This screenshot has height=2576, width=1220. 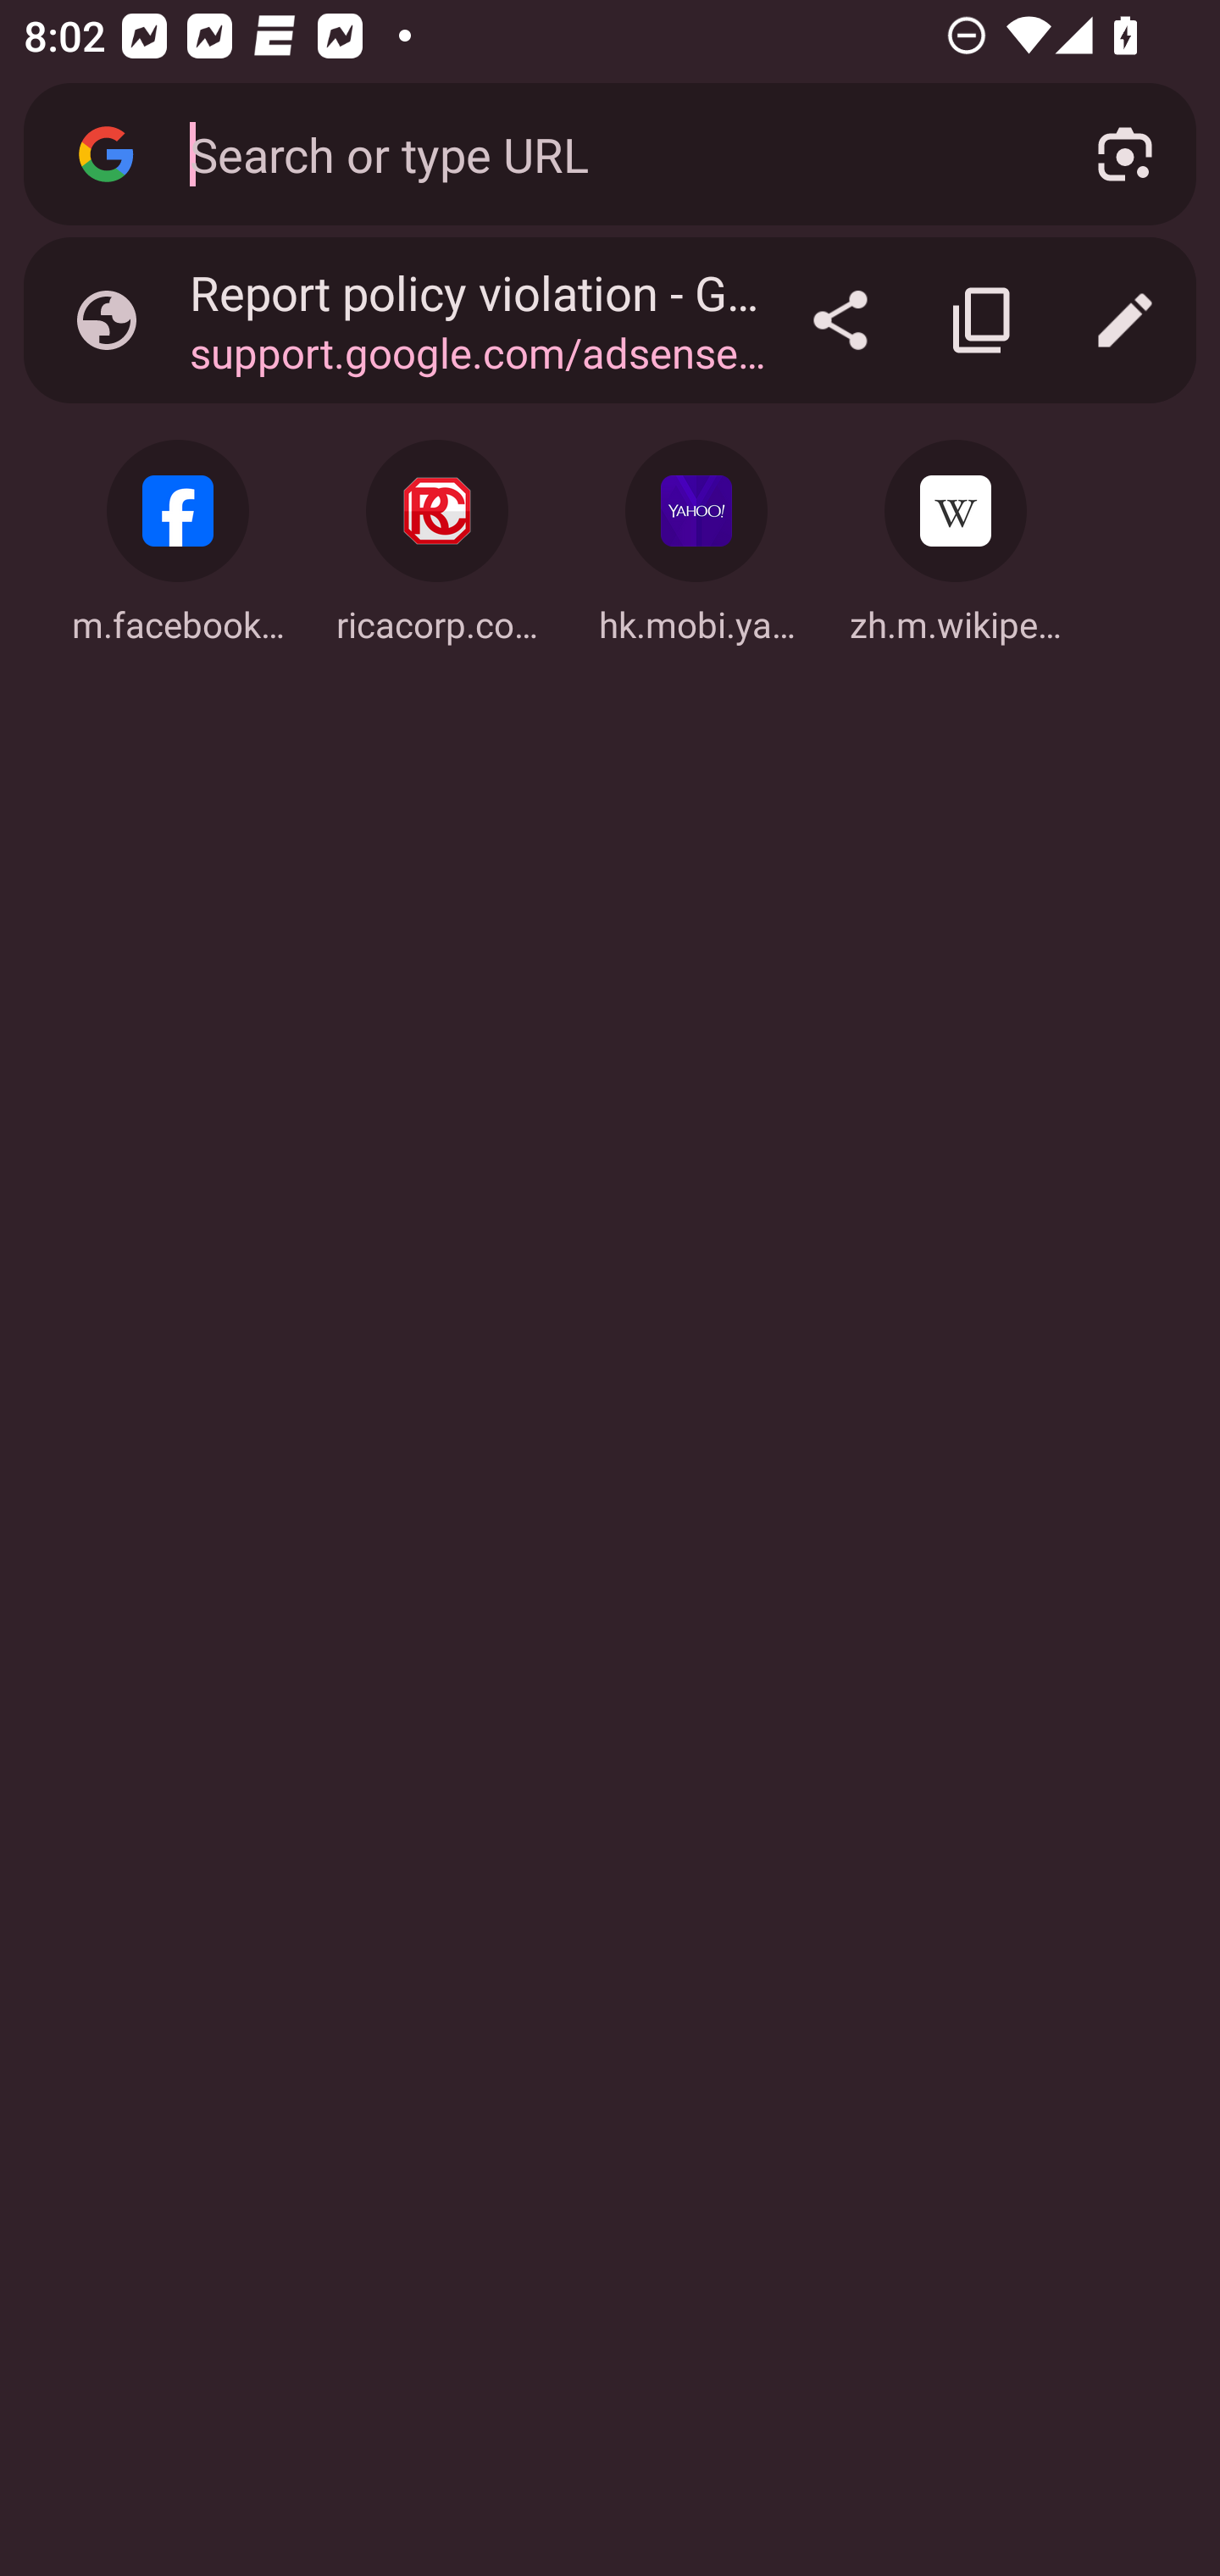 What do you see at coordinates (604, 153) in the screenshot?
I see `Search or type URL` at bounding box center [604, 153].